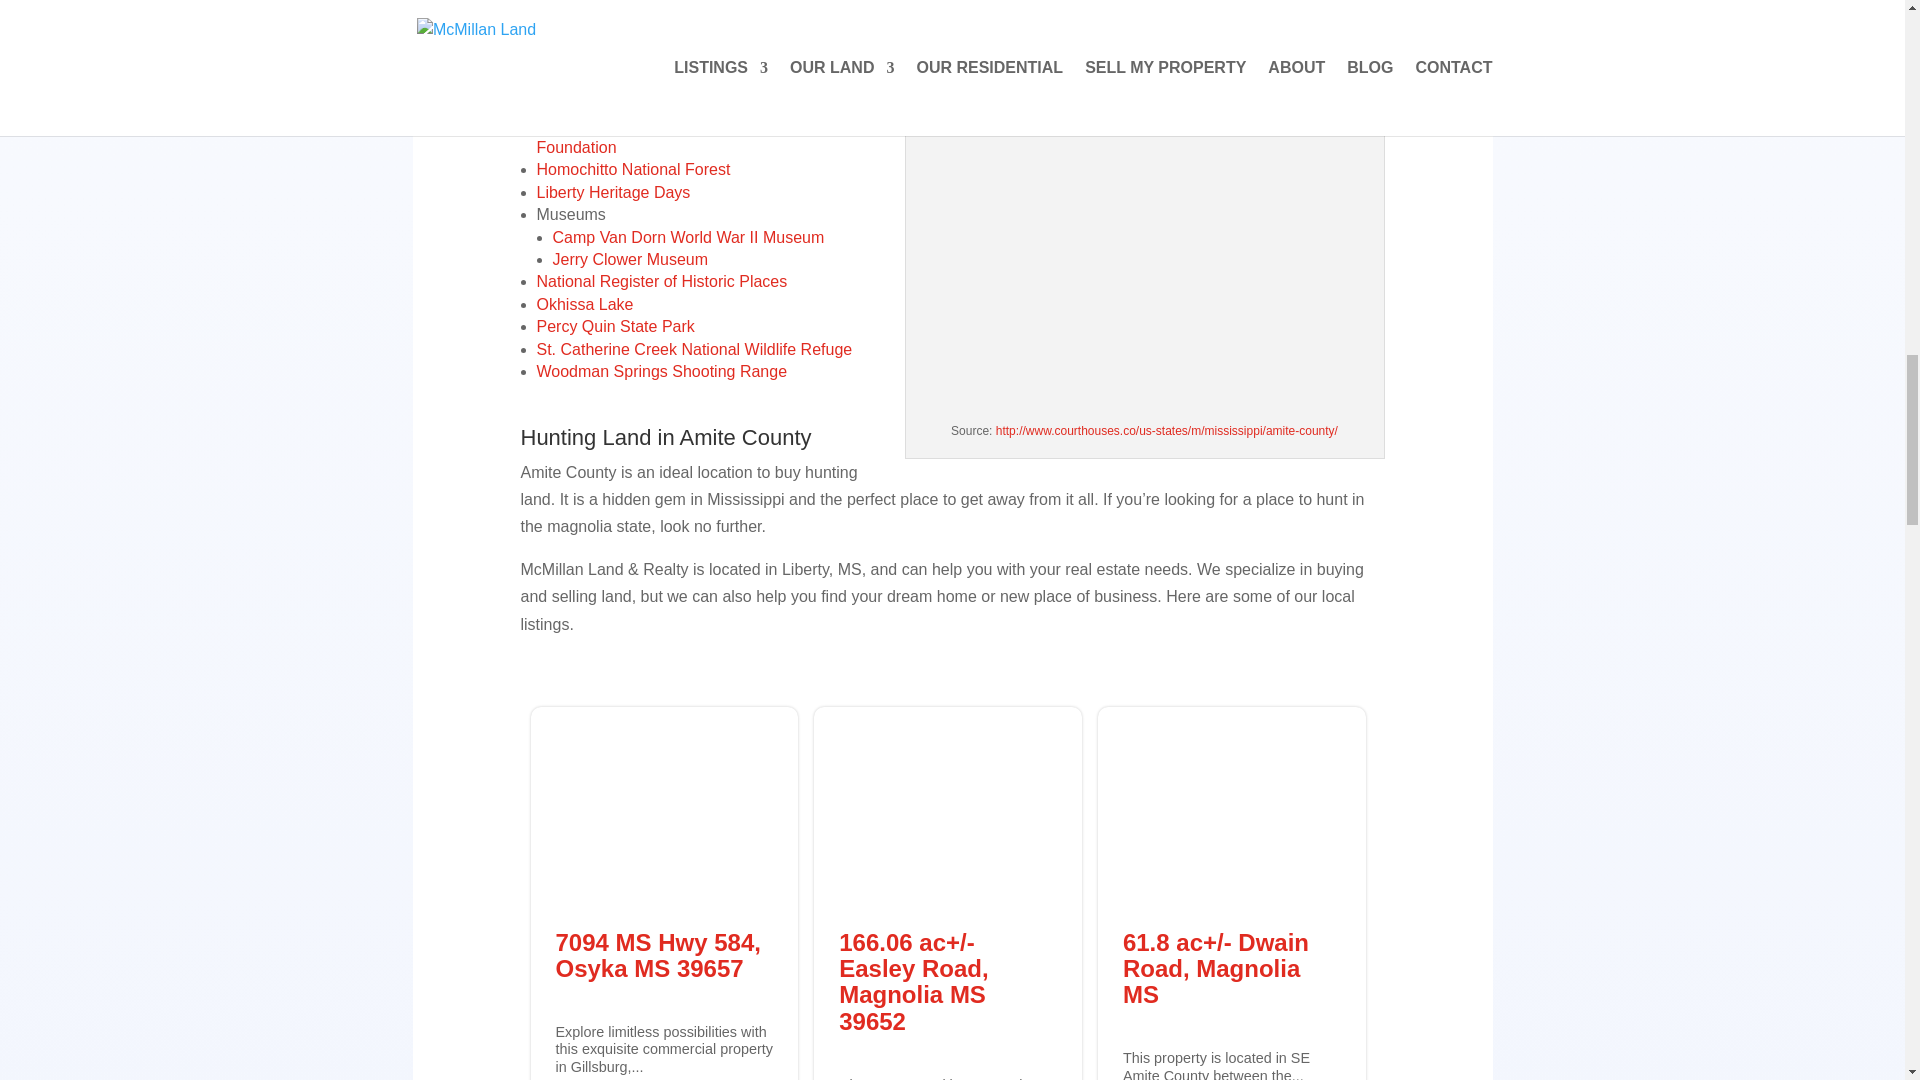  Describe the element at coordinates (629, 2) in the screenshot. I see `Amite County website` at that location.